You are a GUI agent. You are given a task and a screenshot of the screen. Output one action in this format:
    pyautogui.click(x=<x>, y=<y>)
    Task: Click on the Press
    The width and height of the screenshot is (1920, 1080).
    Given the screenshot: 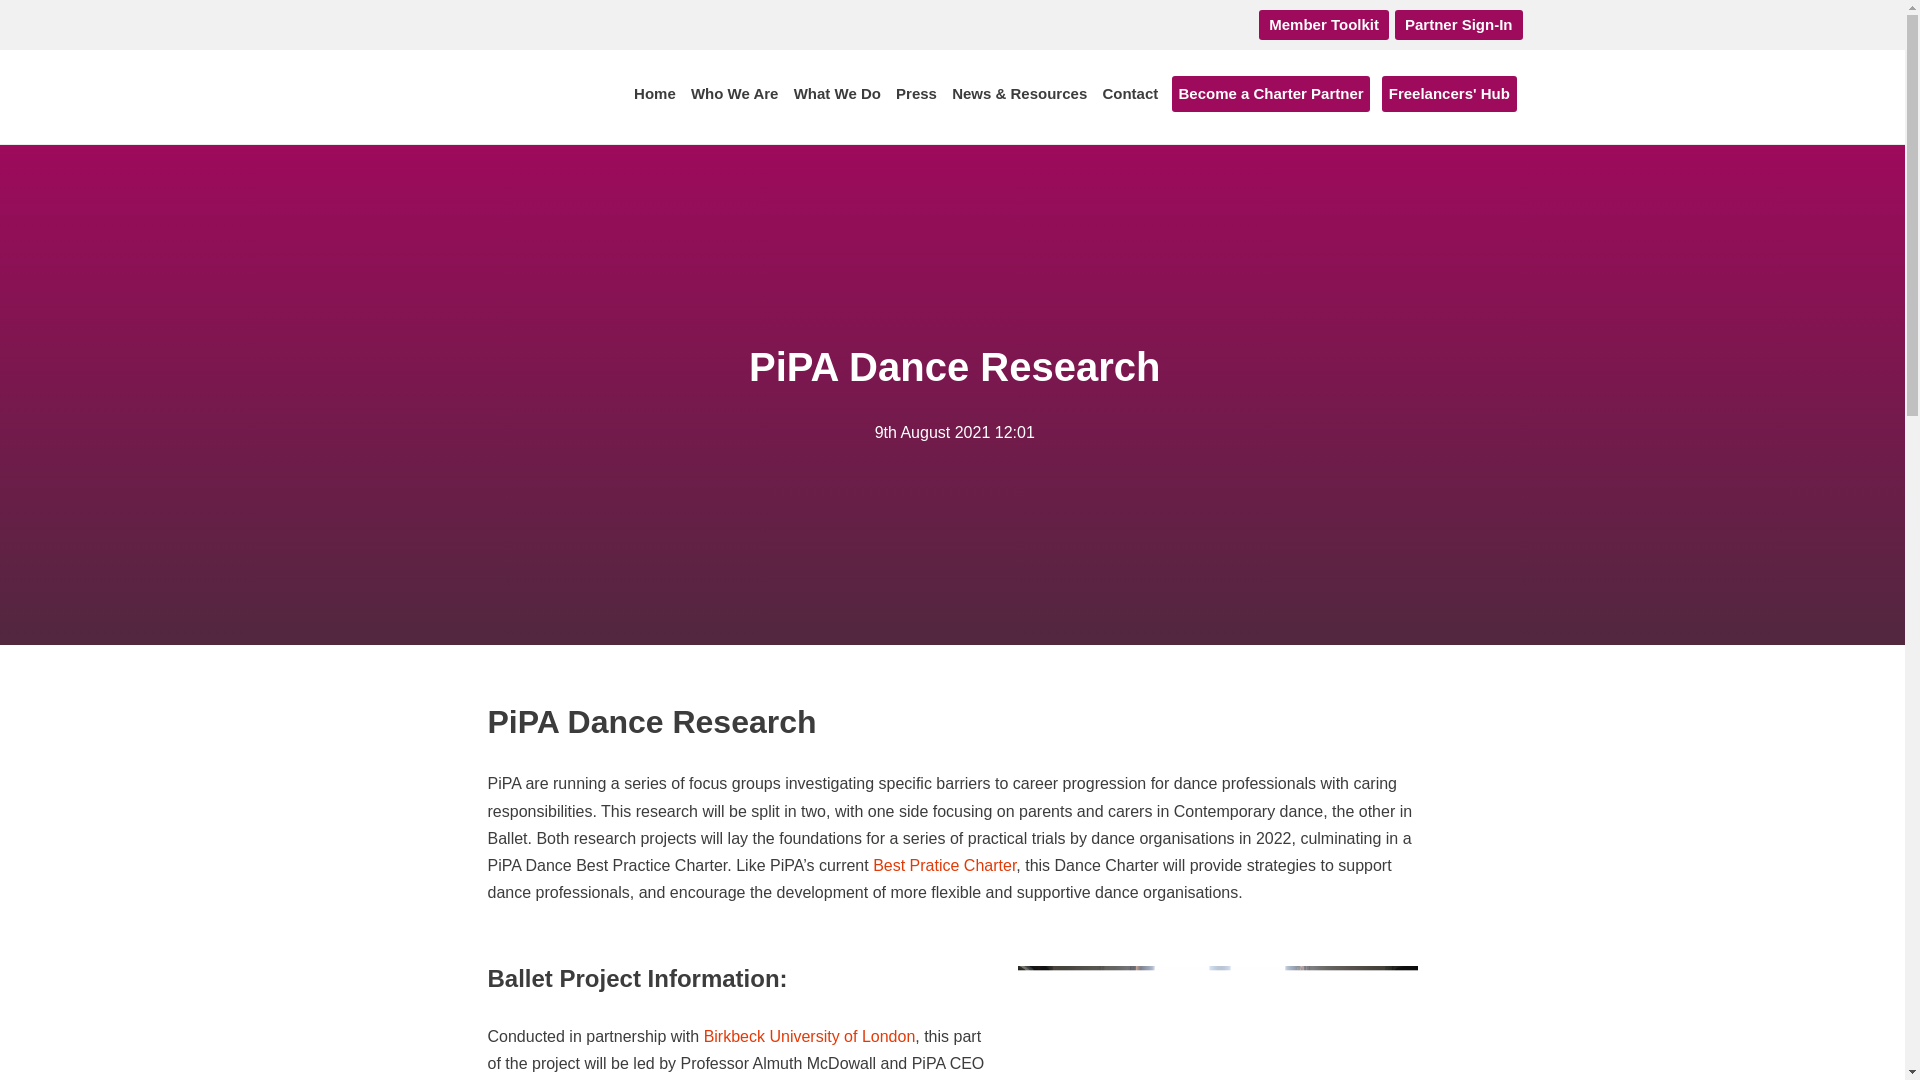 What is the action you would take?
    pyautogui.click(x=916, y=94)
    